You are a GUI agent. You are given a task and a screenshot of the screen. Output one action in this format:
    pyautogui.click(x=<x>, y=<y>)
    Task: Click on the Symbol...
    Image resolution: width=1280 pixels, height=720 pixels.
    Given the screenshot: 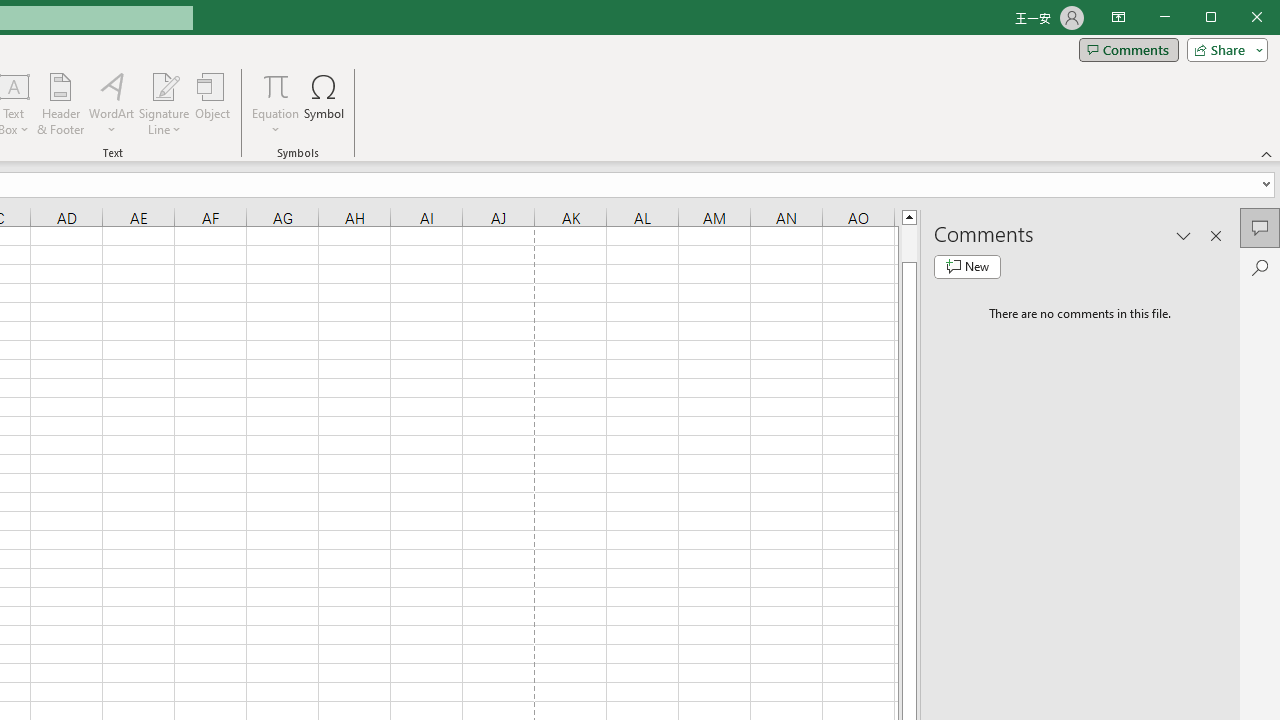 What is the action you would take?
    pyautogui.click(x=324, y=104)
    